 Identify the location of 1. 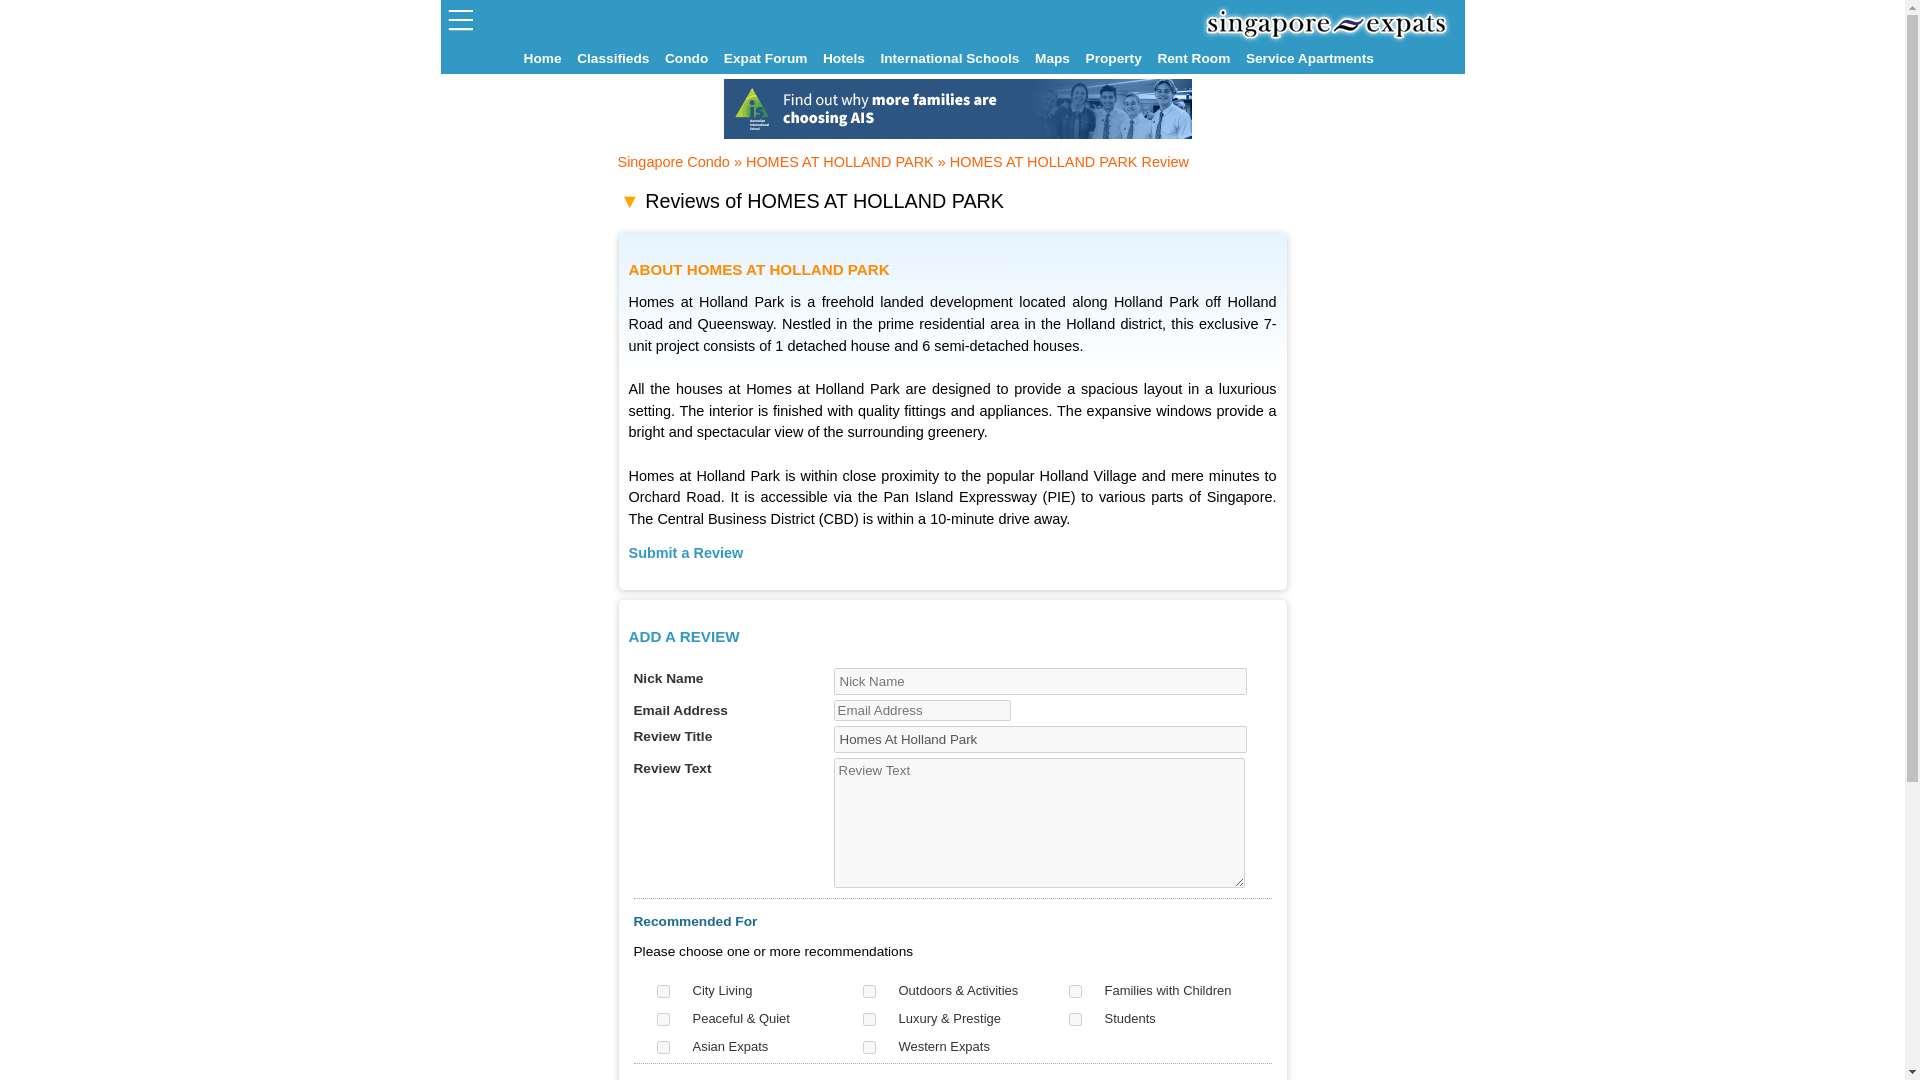
(662, 990).